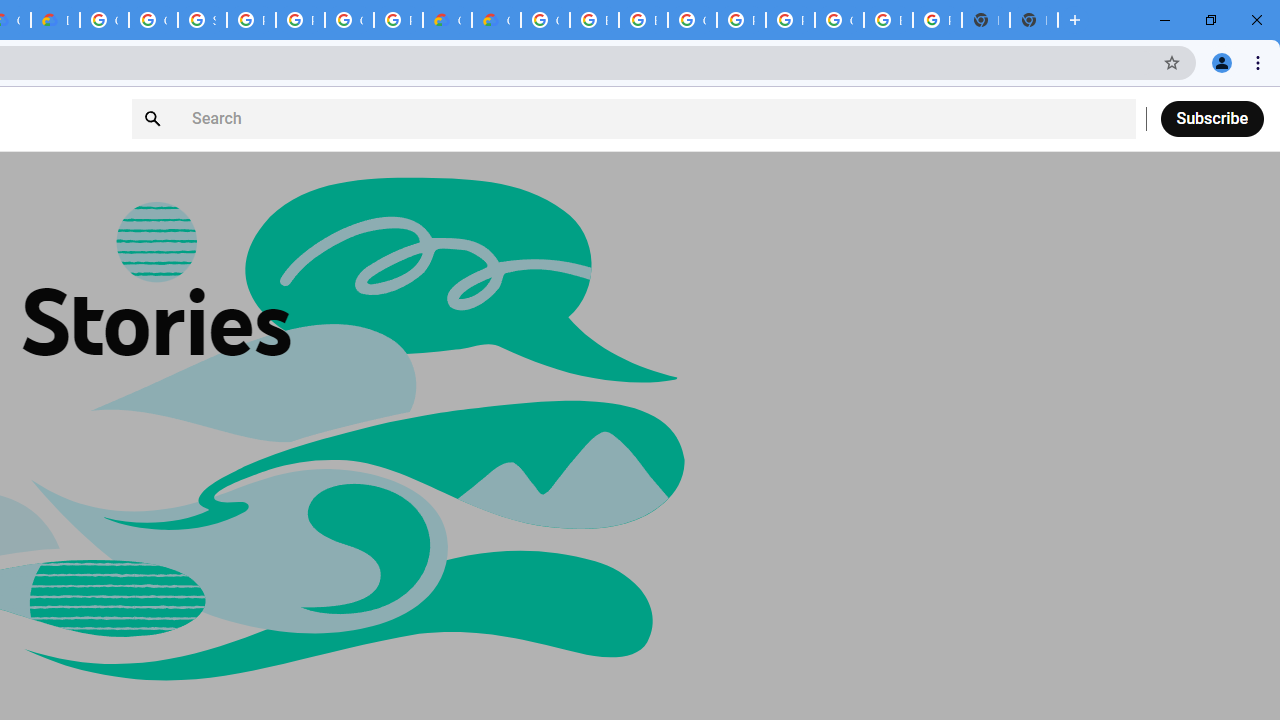  What do you see at coordinates (1034, 20) in the screenshot?
I see `New Tab` at bounding box center [1034, 20].